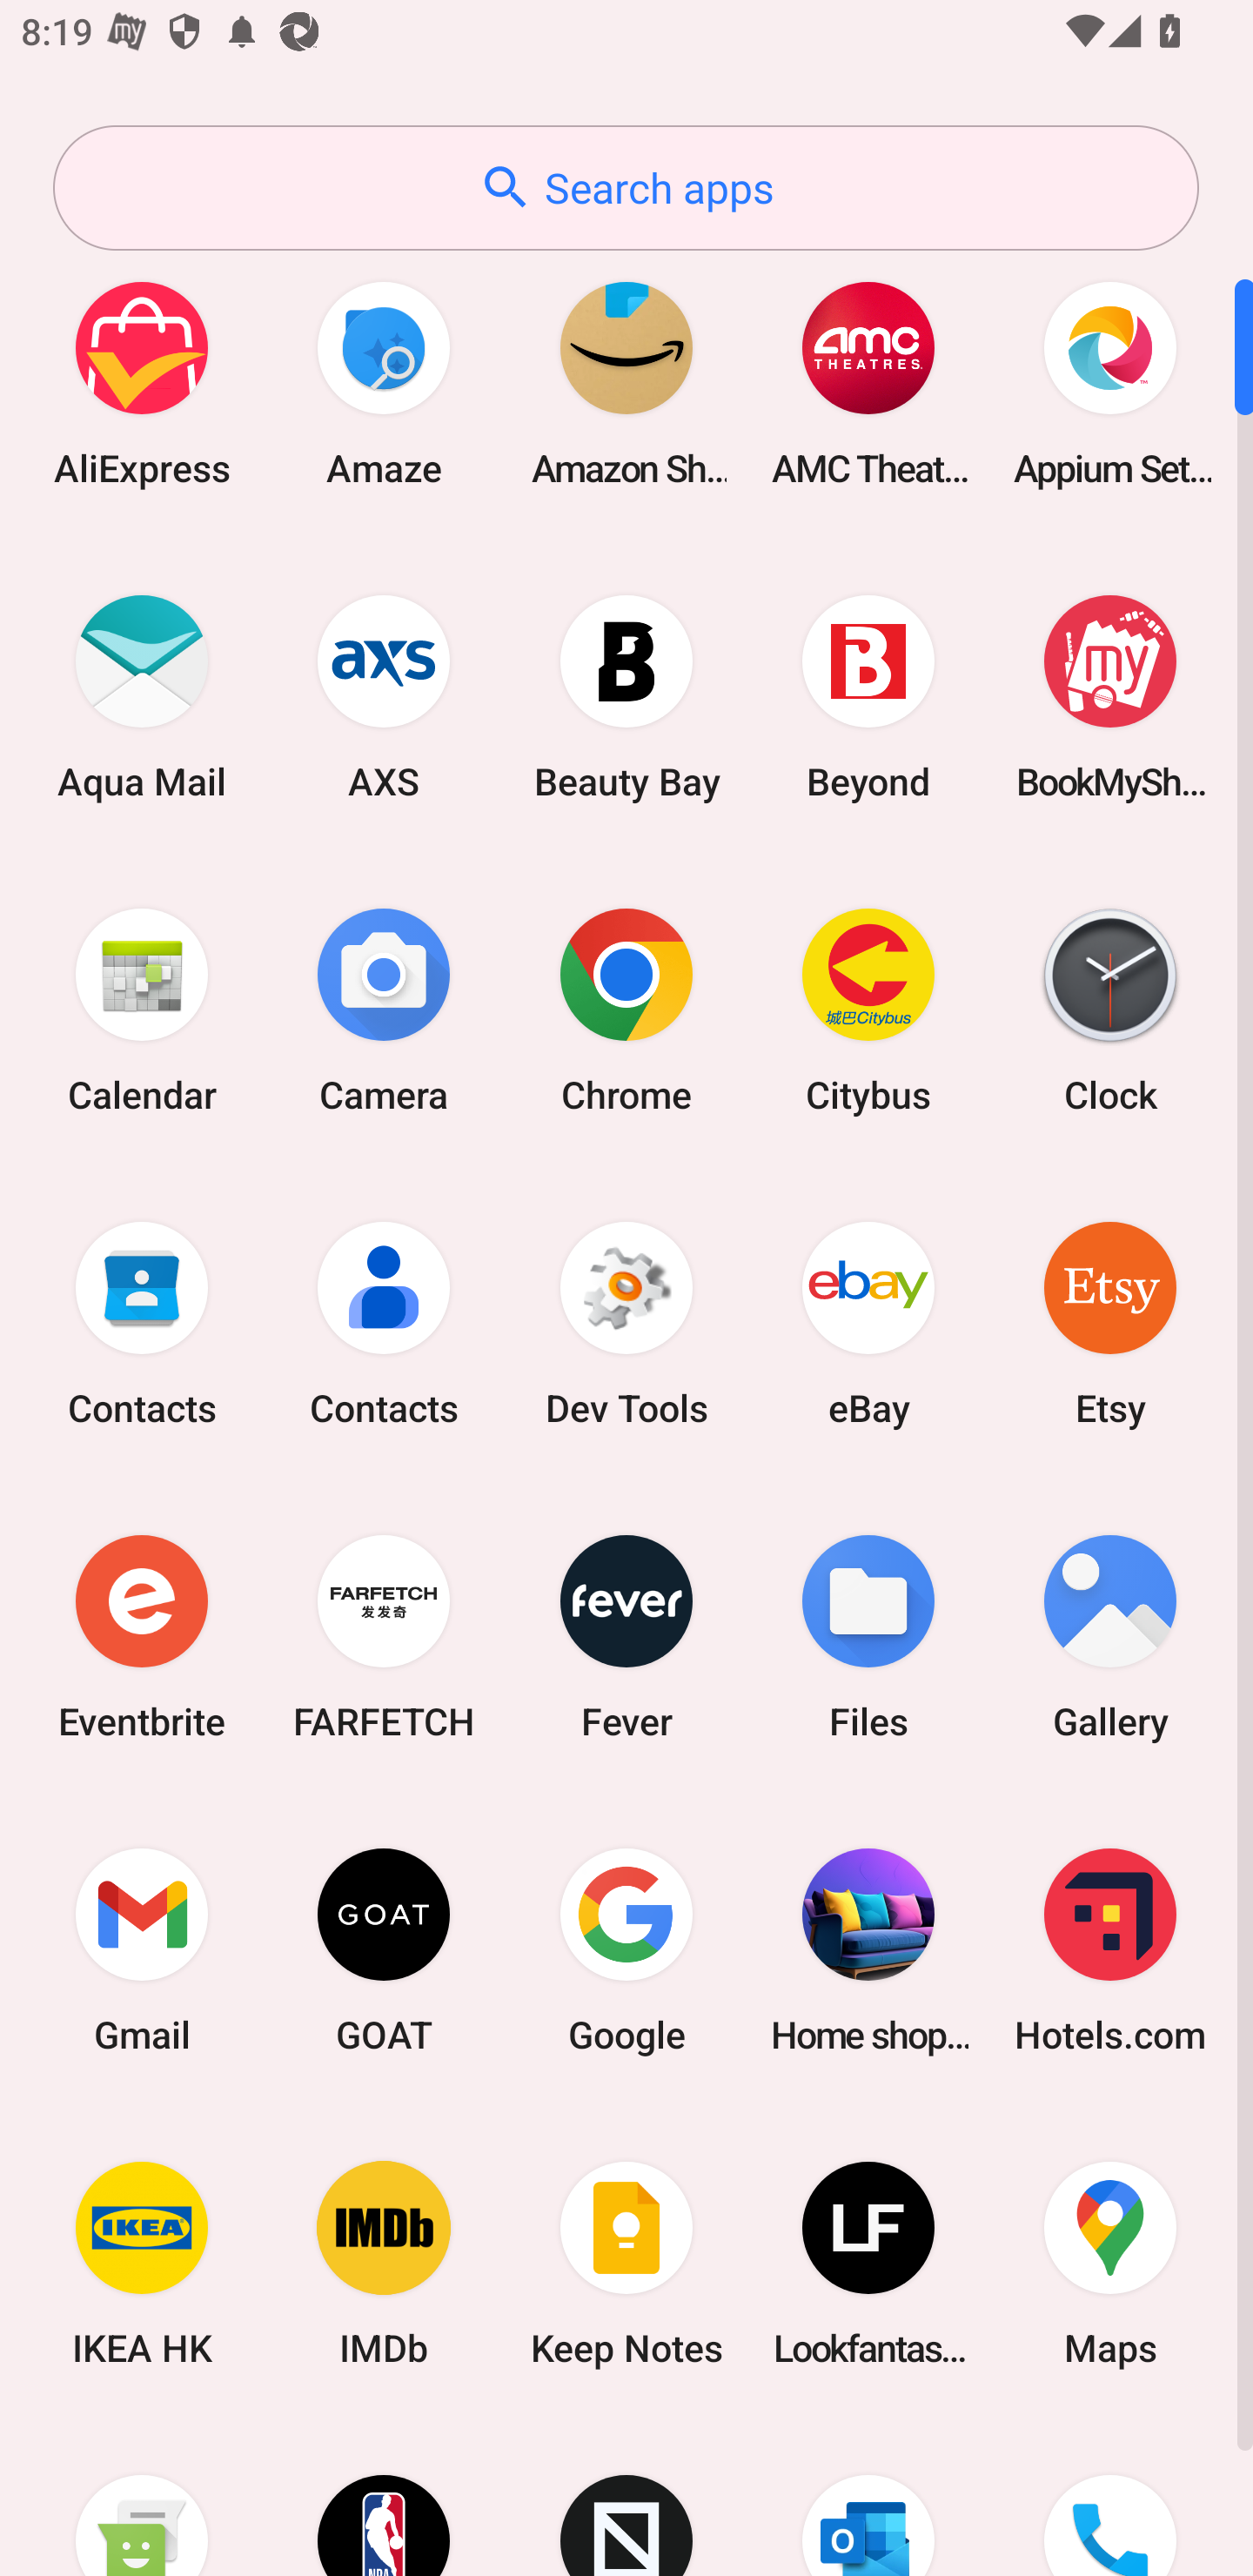 This screenshot has height=2576, width=1253. I want to click on AXS, so click(384, 696).